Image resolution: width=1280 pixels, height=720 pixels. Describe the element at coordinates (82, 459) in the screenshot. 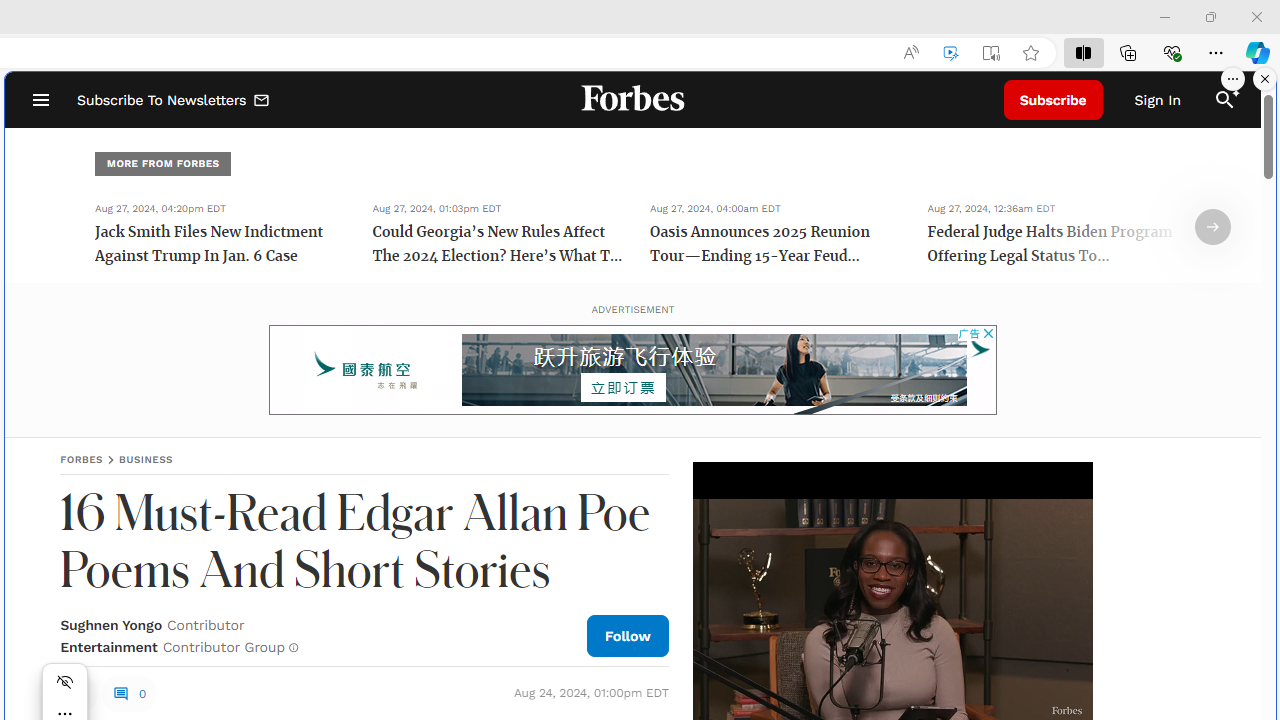

I see `FORBES` at that location.